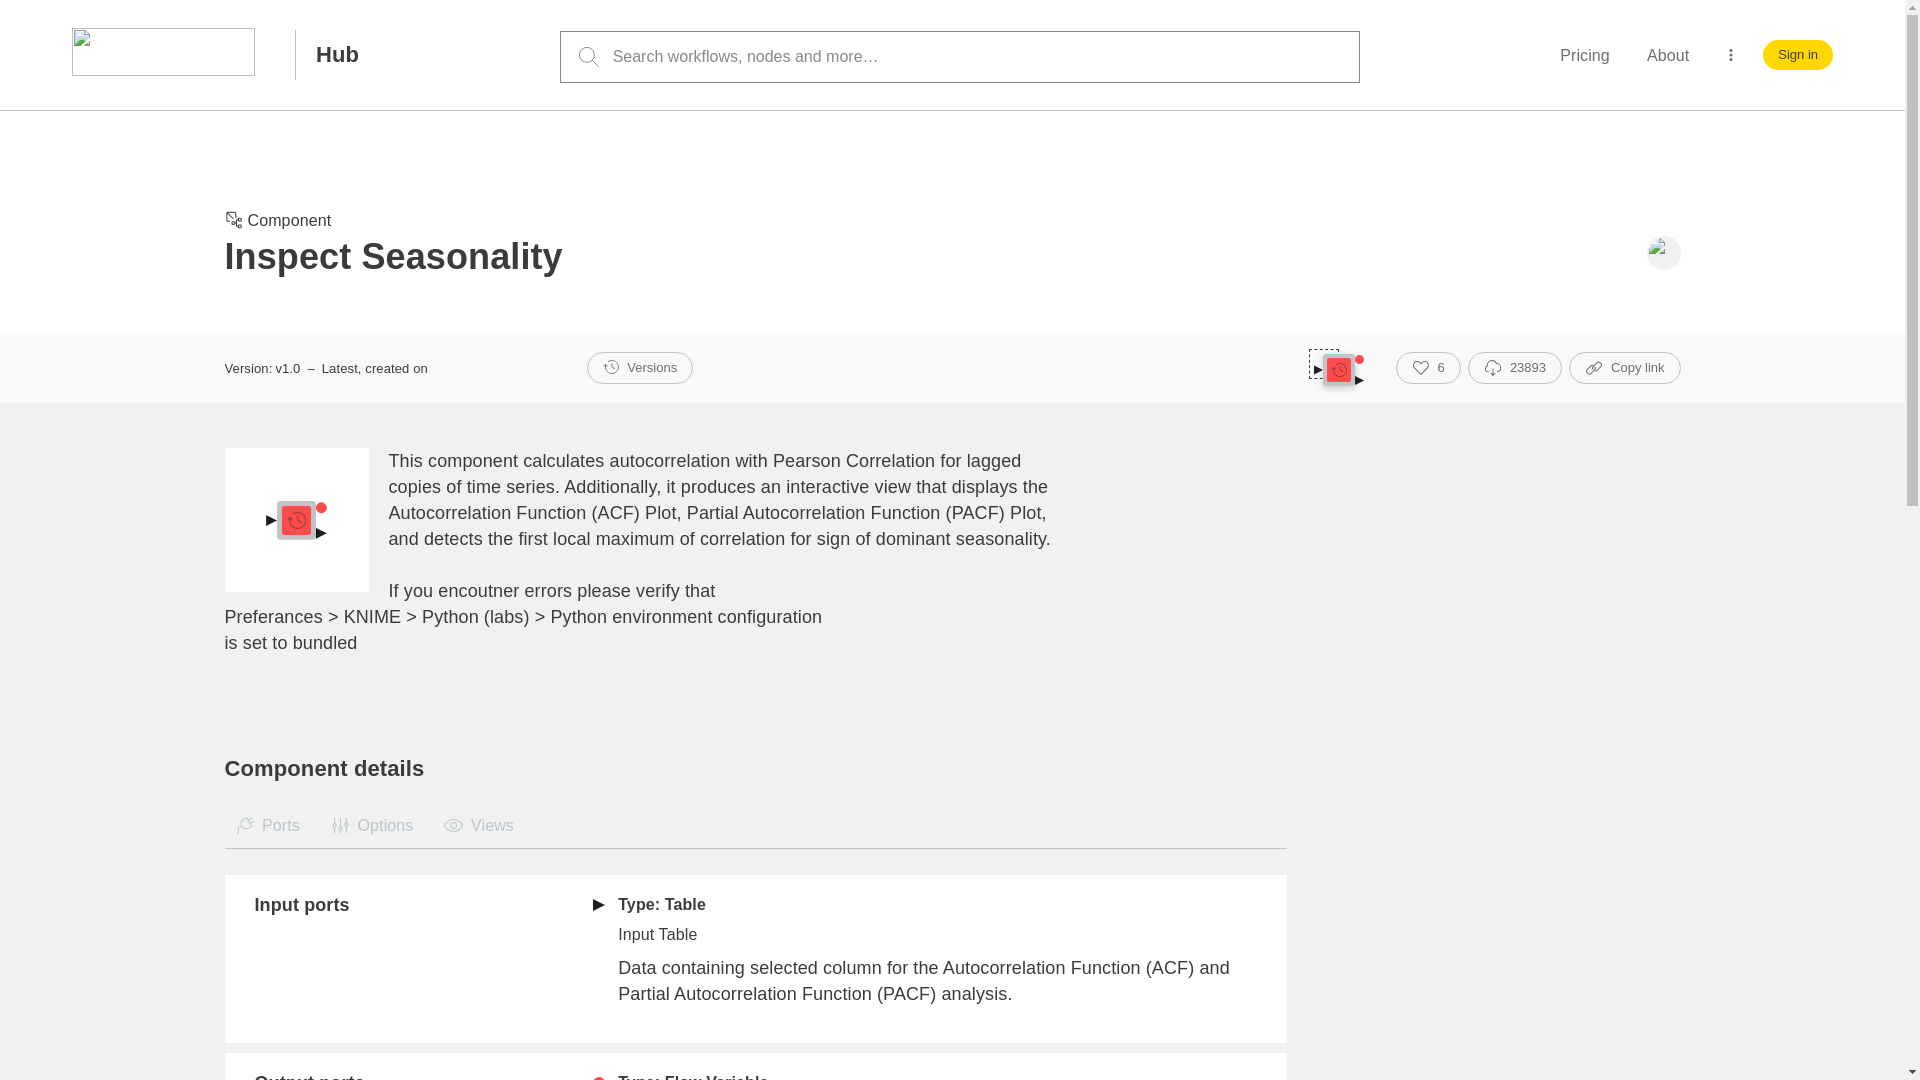  What do you see at coordinates (588, 57) in the screenshot?
I see `Search` at bounding box center [588, 57].